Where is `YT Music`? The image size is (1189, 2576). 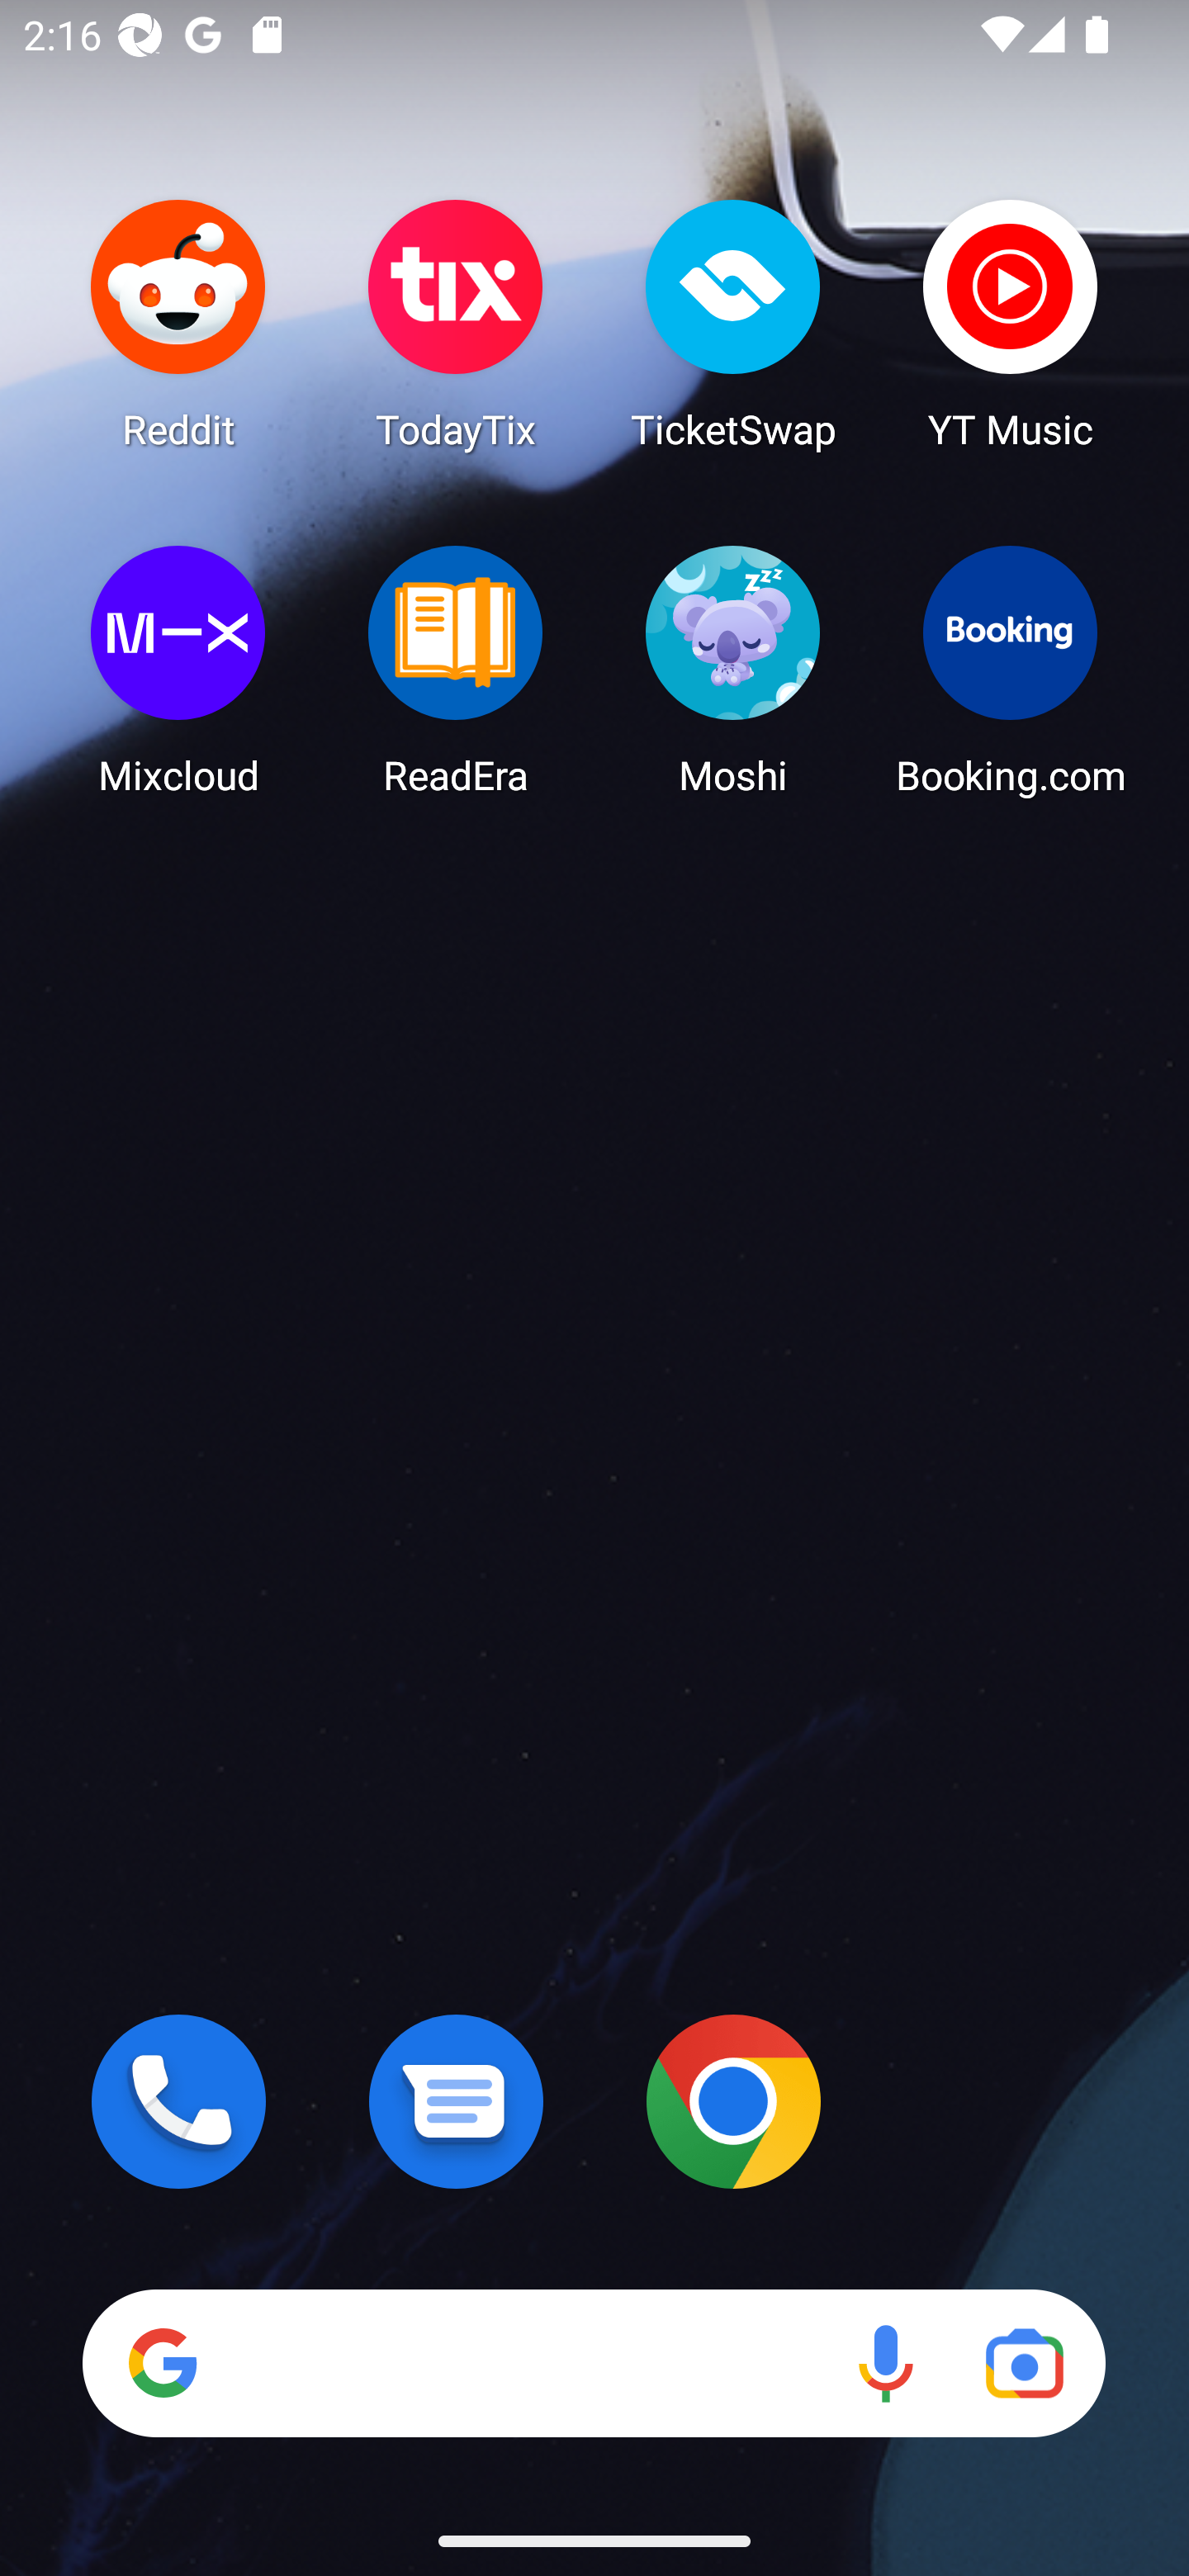 YT Music is located at coordinates (1011, 324).